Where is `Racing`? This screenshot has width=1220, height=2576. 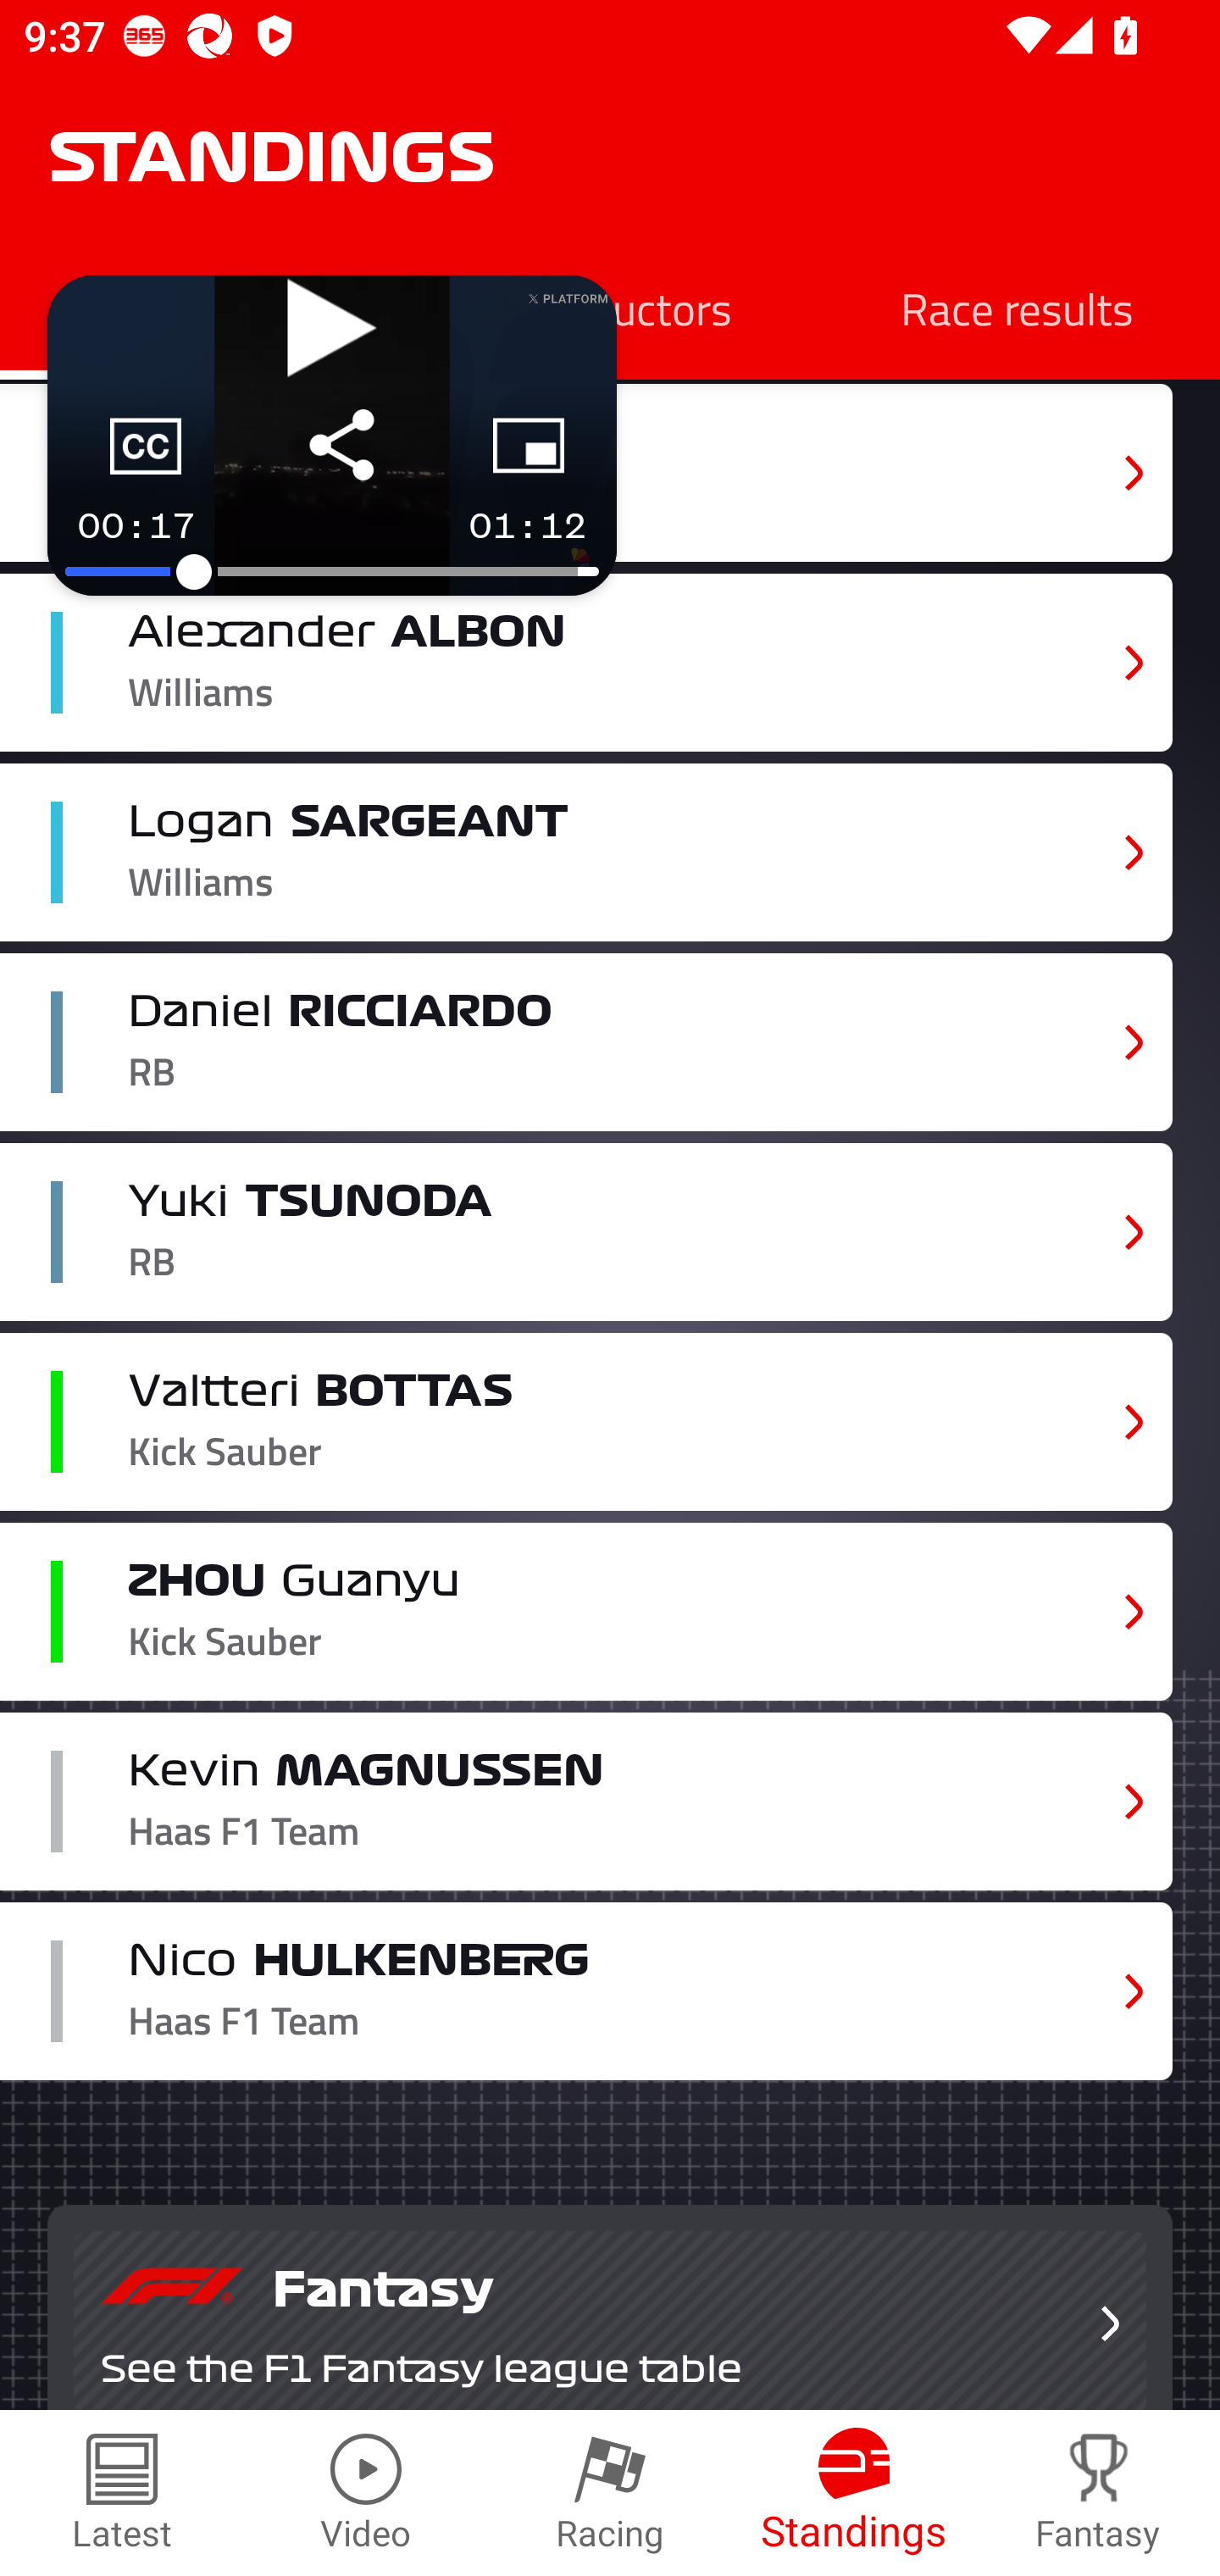
Racing is located at coordinates (610, 2493).